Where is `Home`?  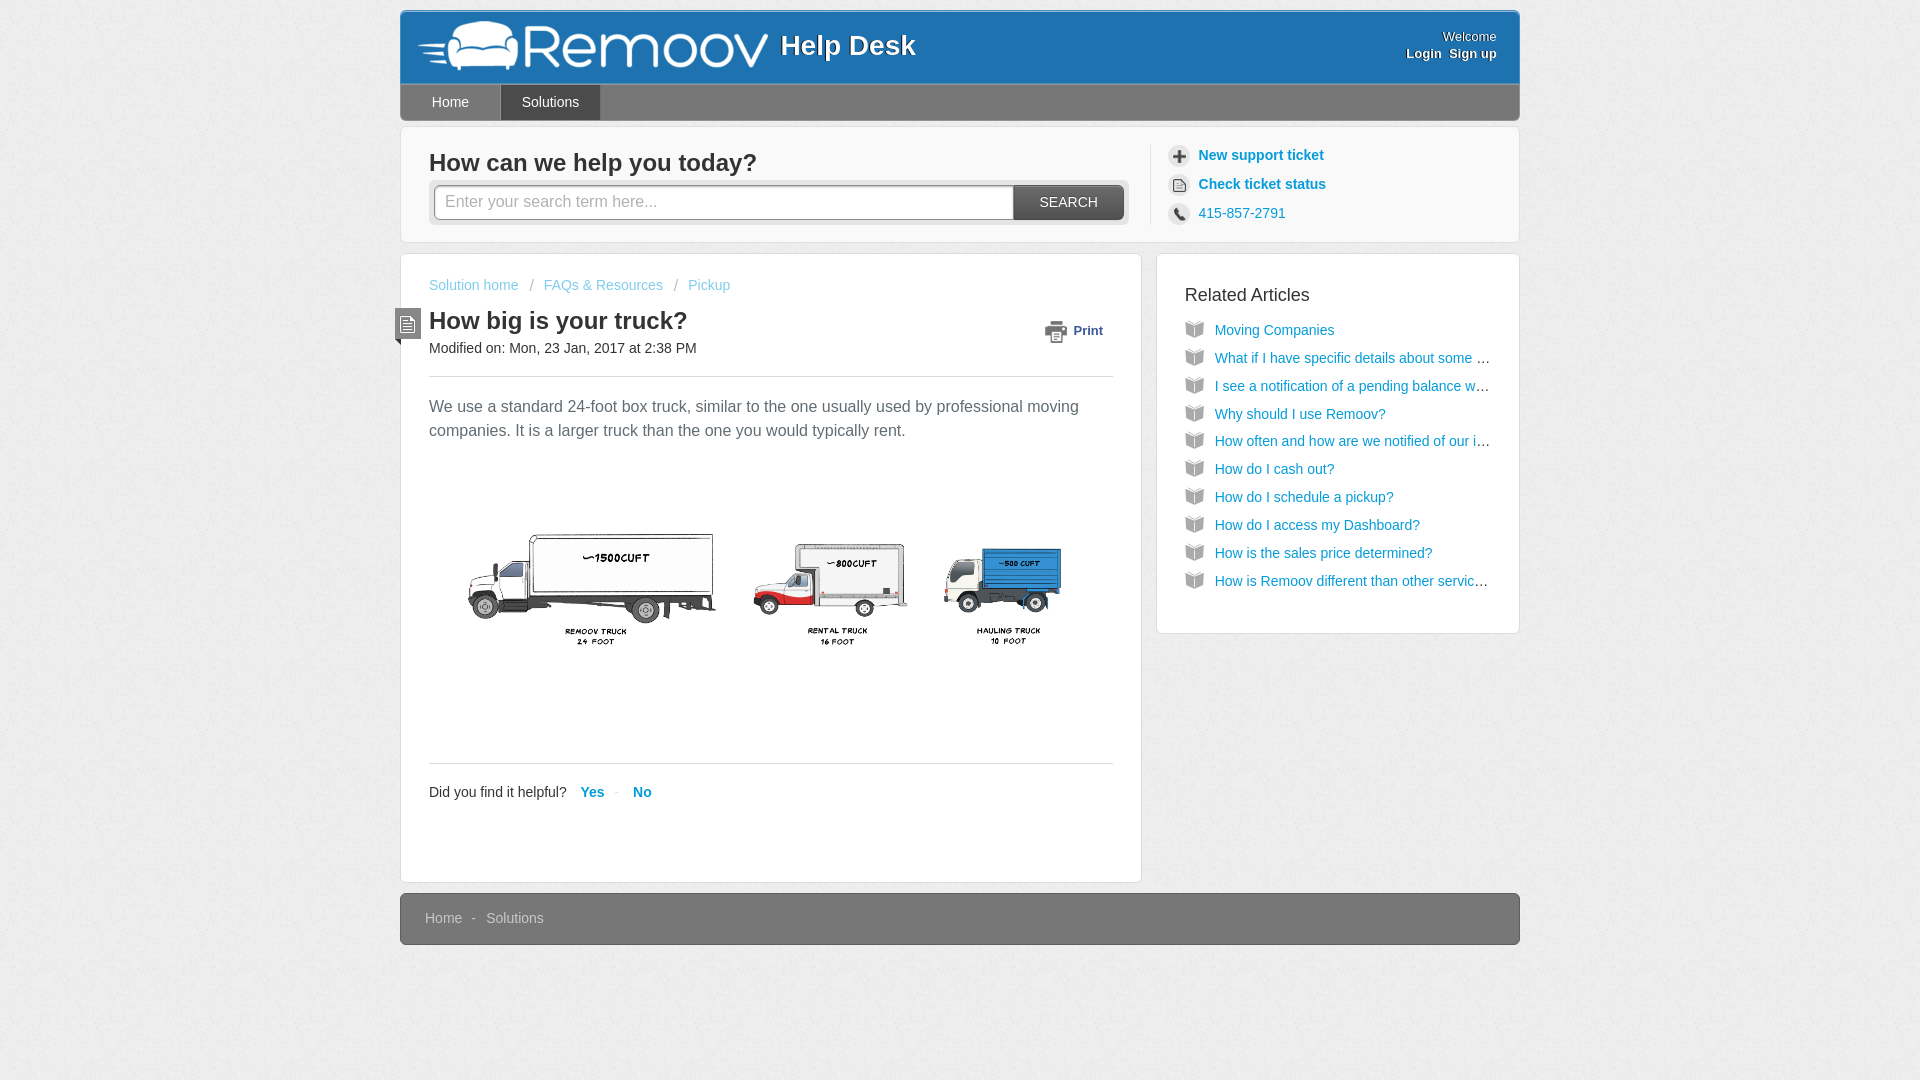 Home is located at coordinates (451, 102).